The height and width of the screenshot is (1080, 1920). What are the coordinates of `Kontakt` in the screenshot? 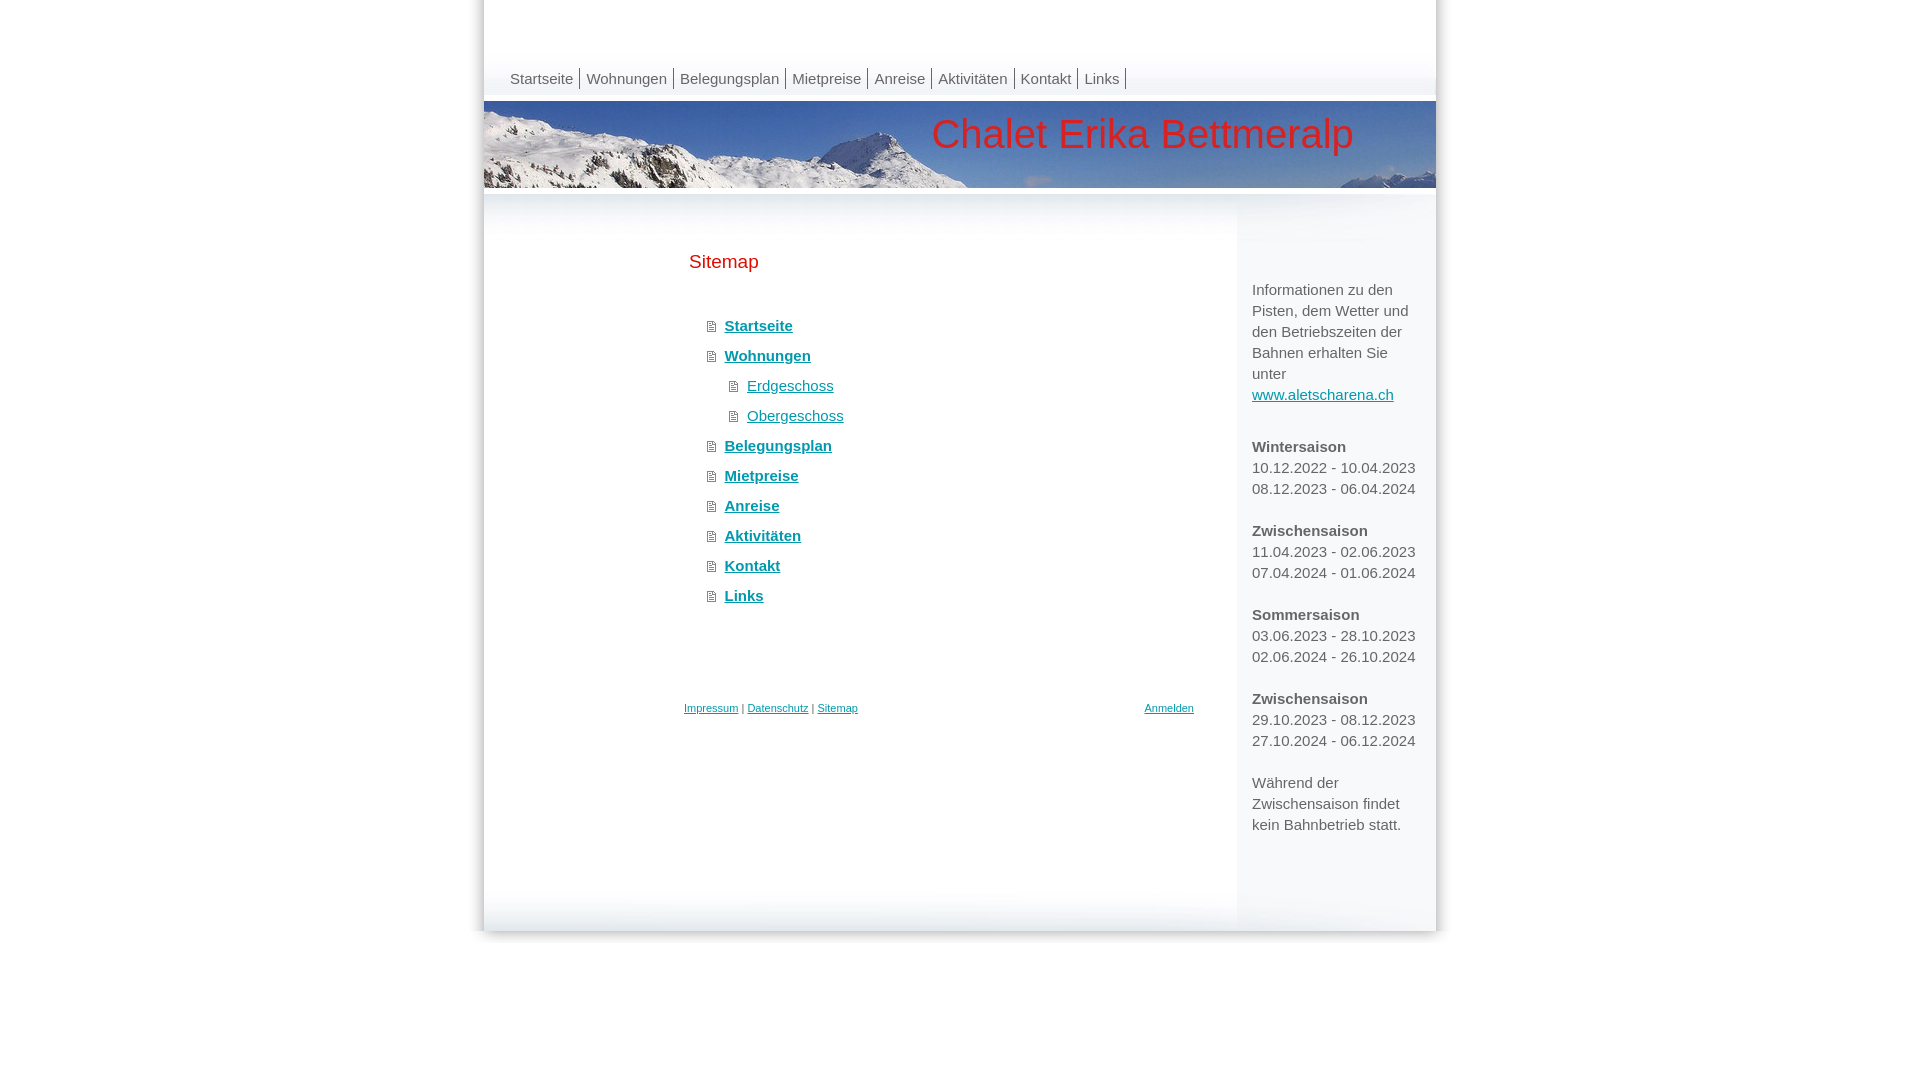 It's located at (1047, 78).